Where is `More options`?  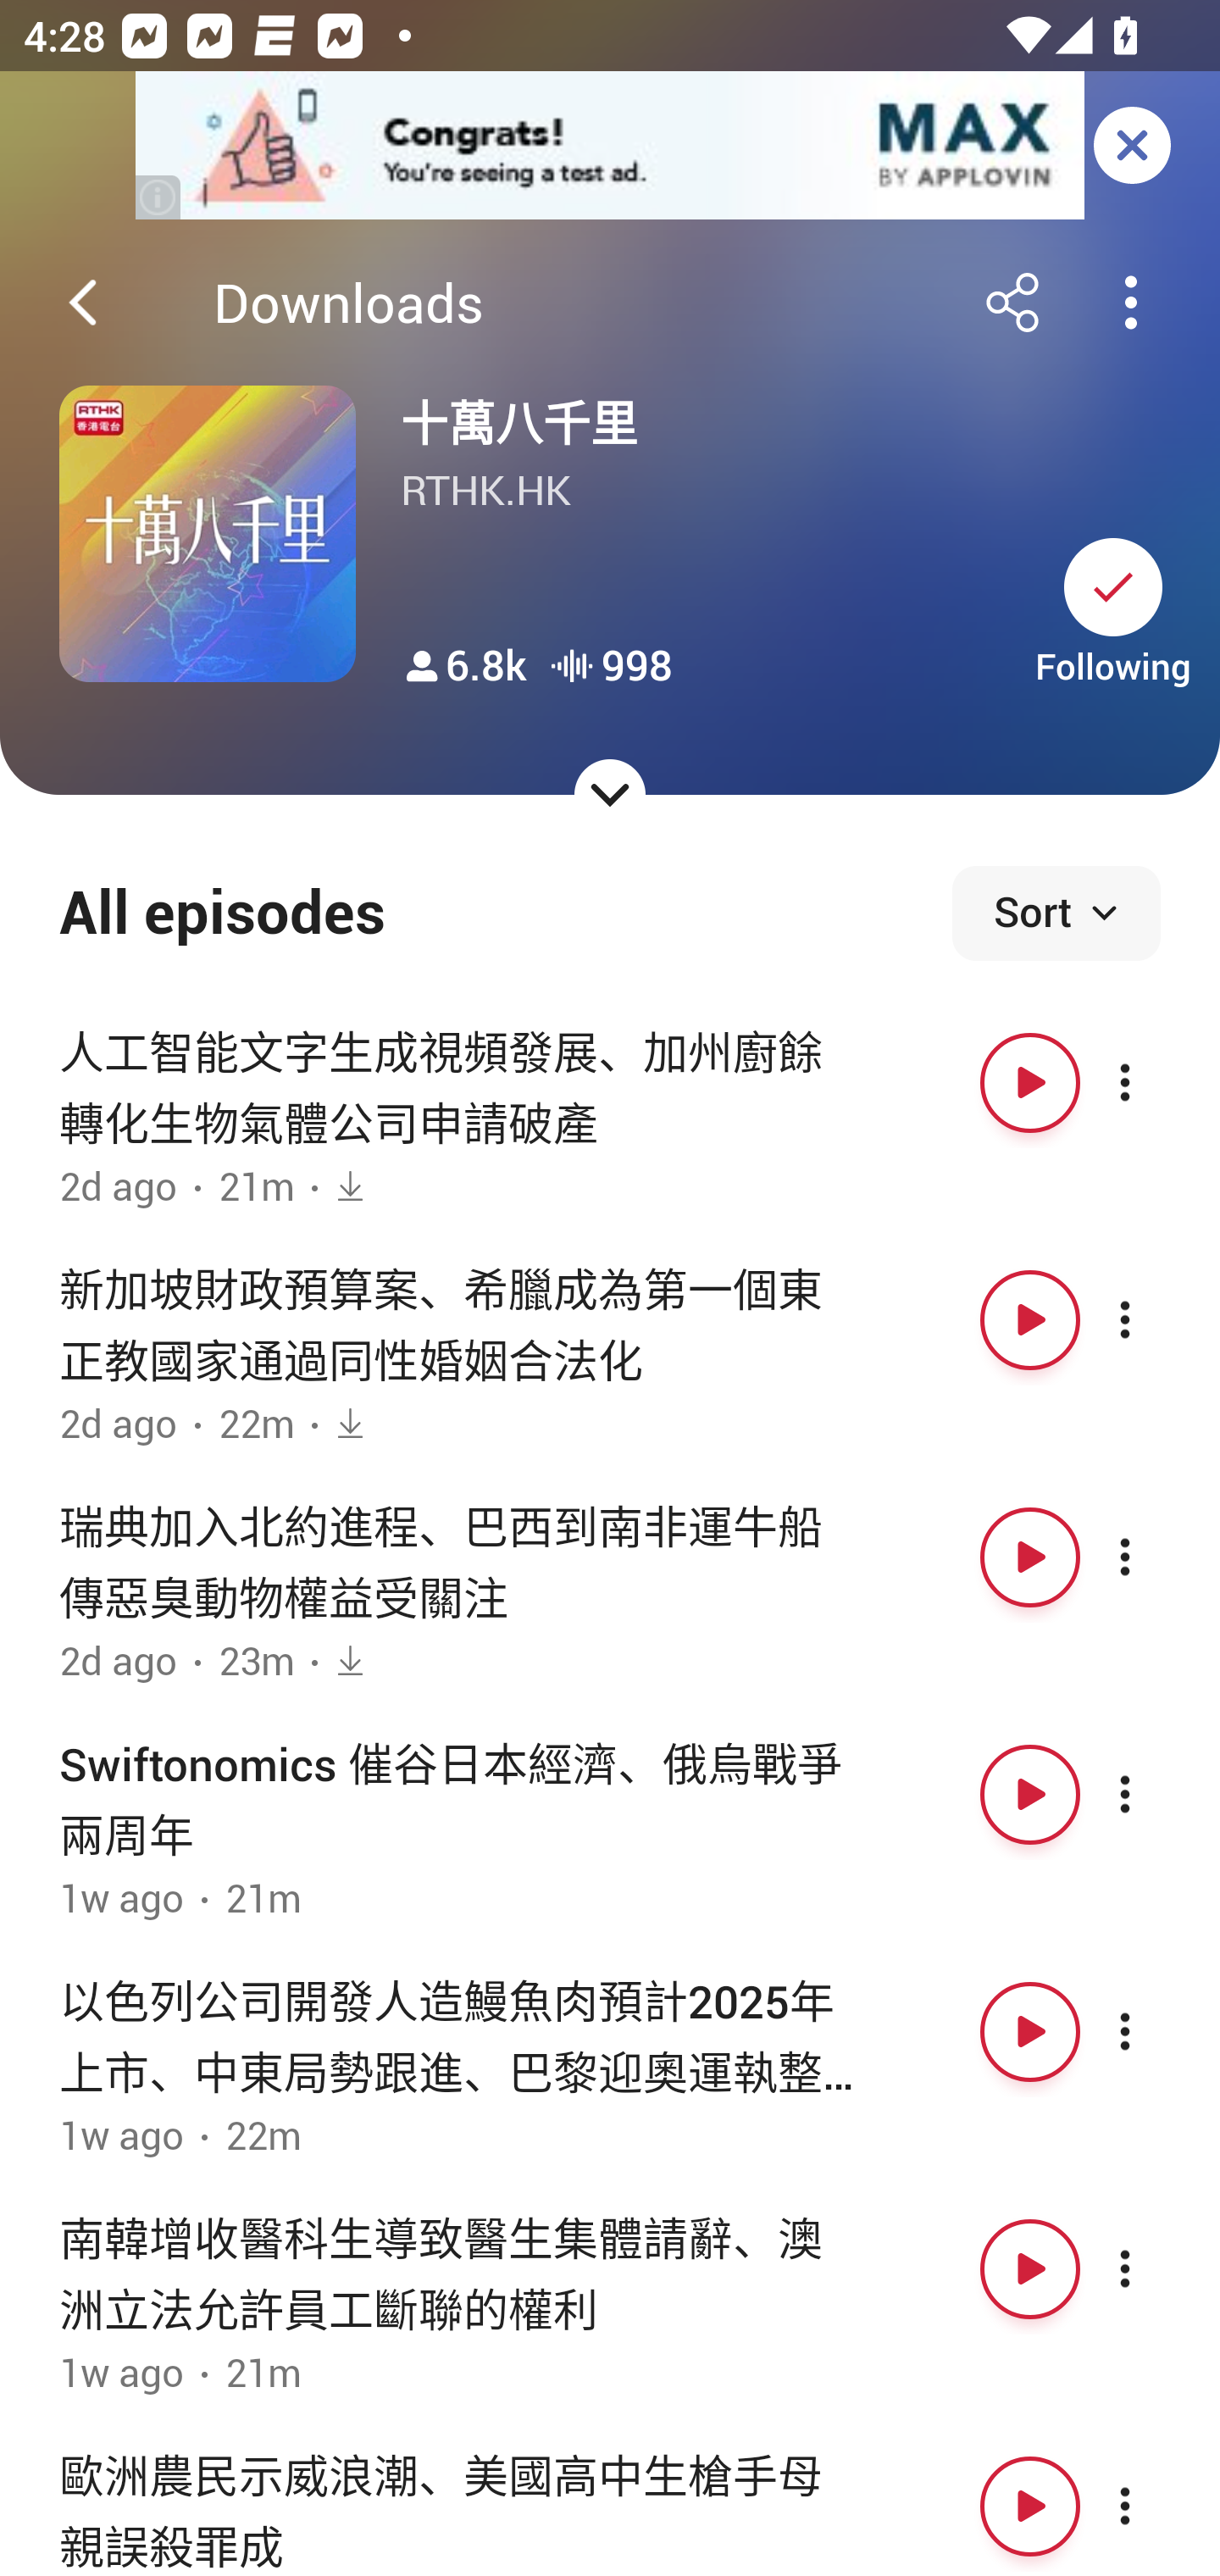
More options is located at coordinates (1154, 1793).